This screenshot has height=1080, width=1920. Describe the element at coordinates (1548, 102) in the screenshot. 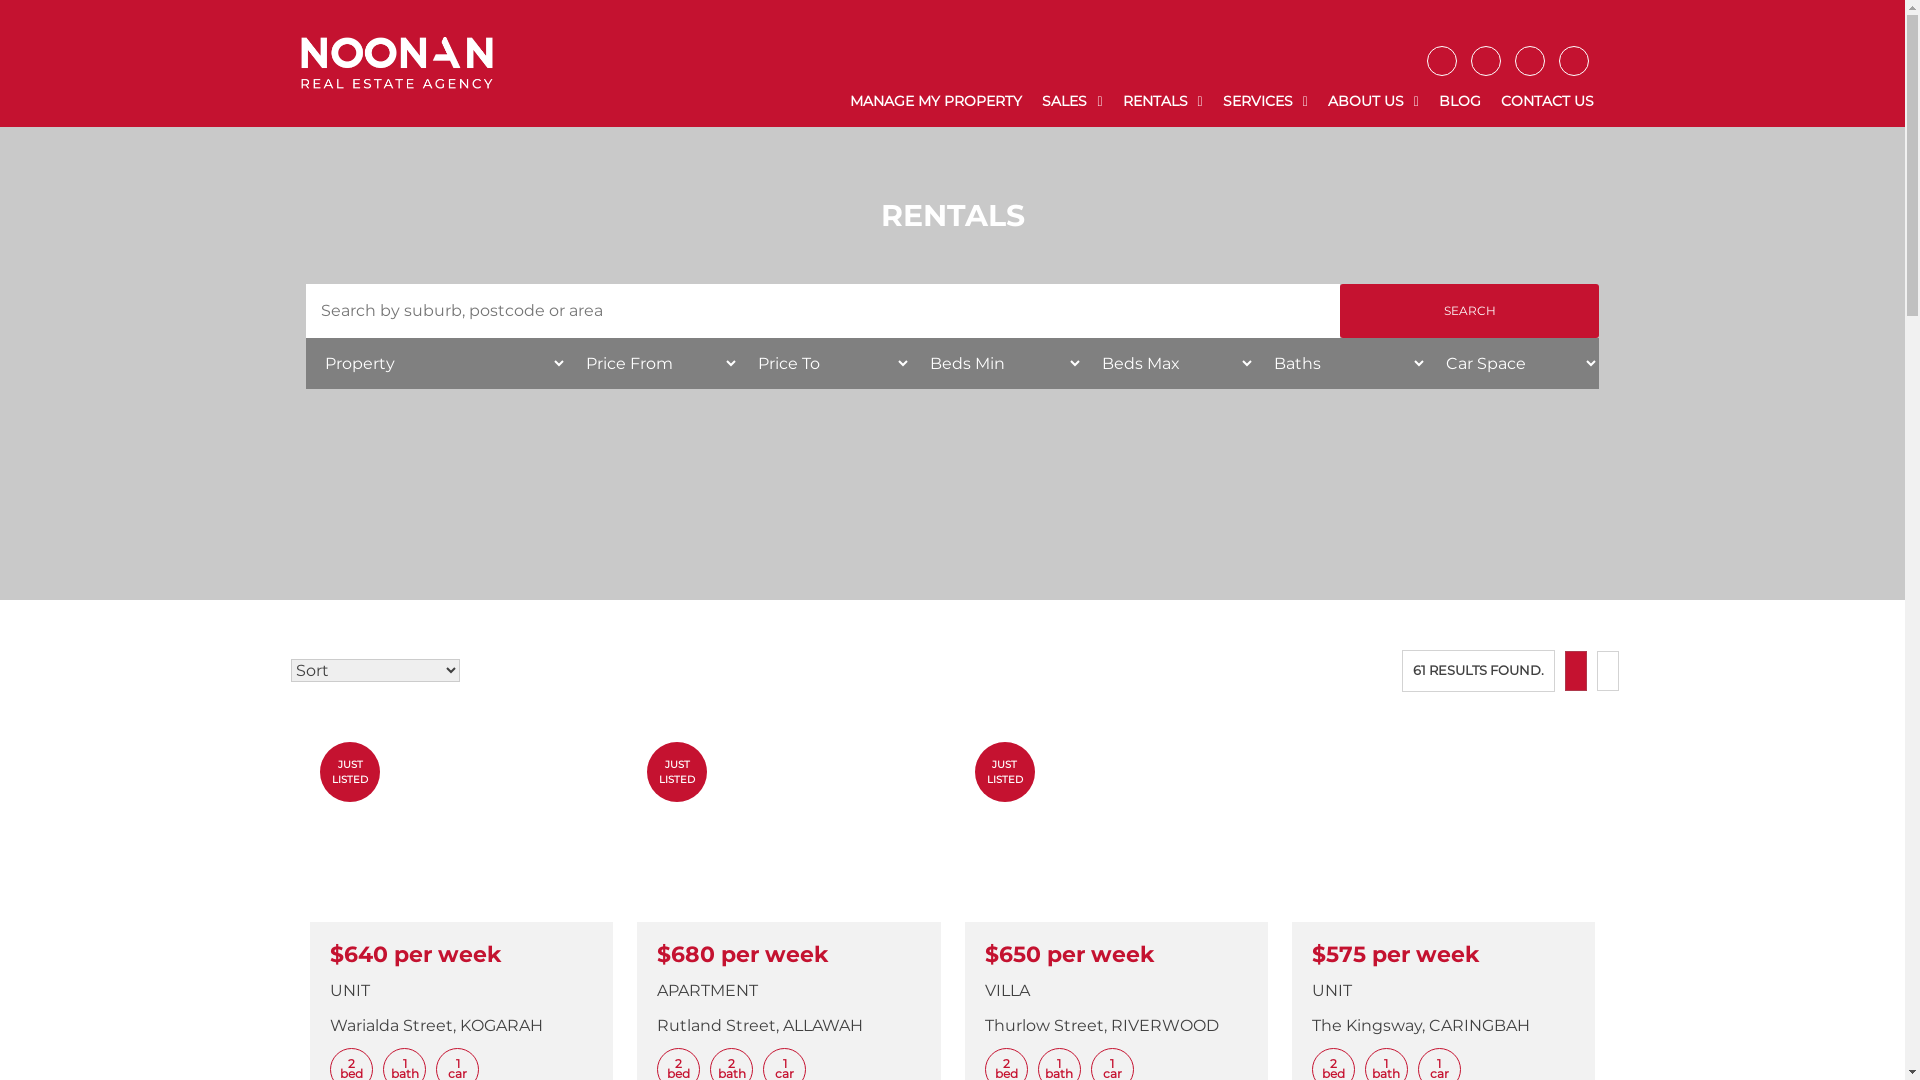

I see `CONTACT US` at that location.